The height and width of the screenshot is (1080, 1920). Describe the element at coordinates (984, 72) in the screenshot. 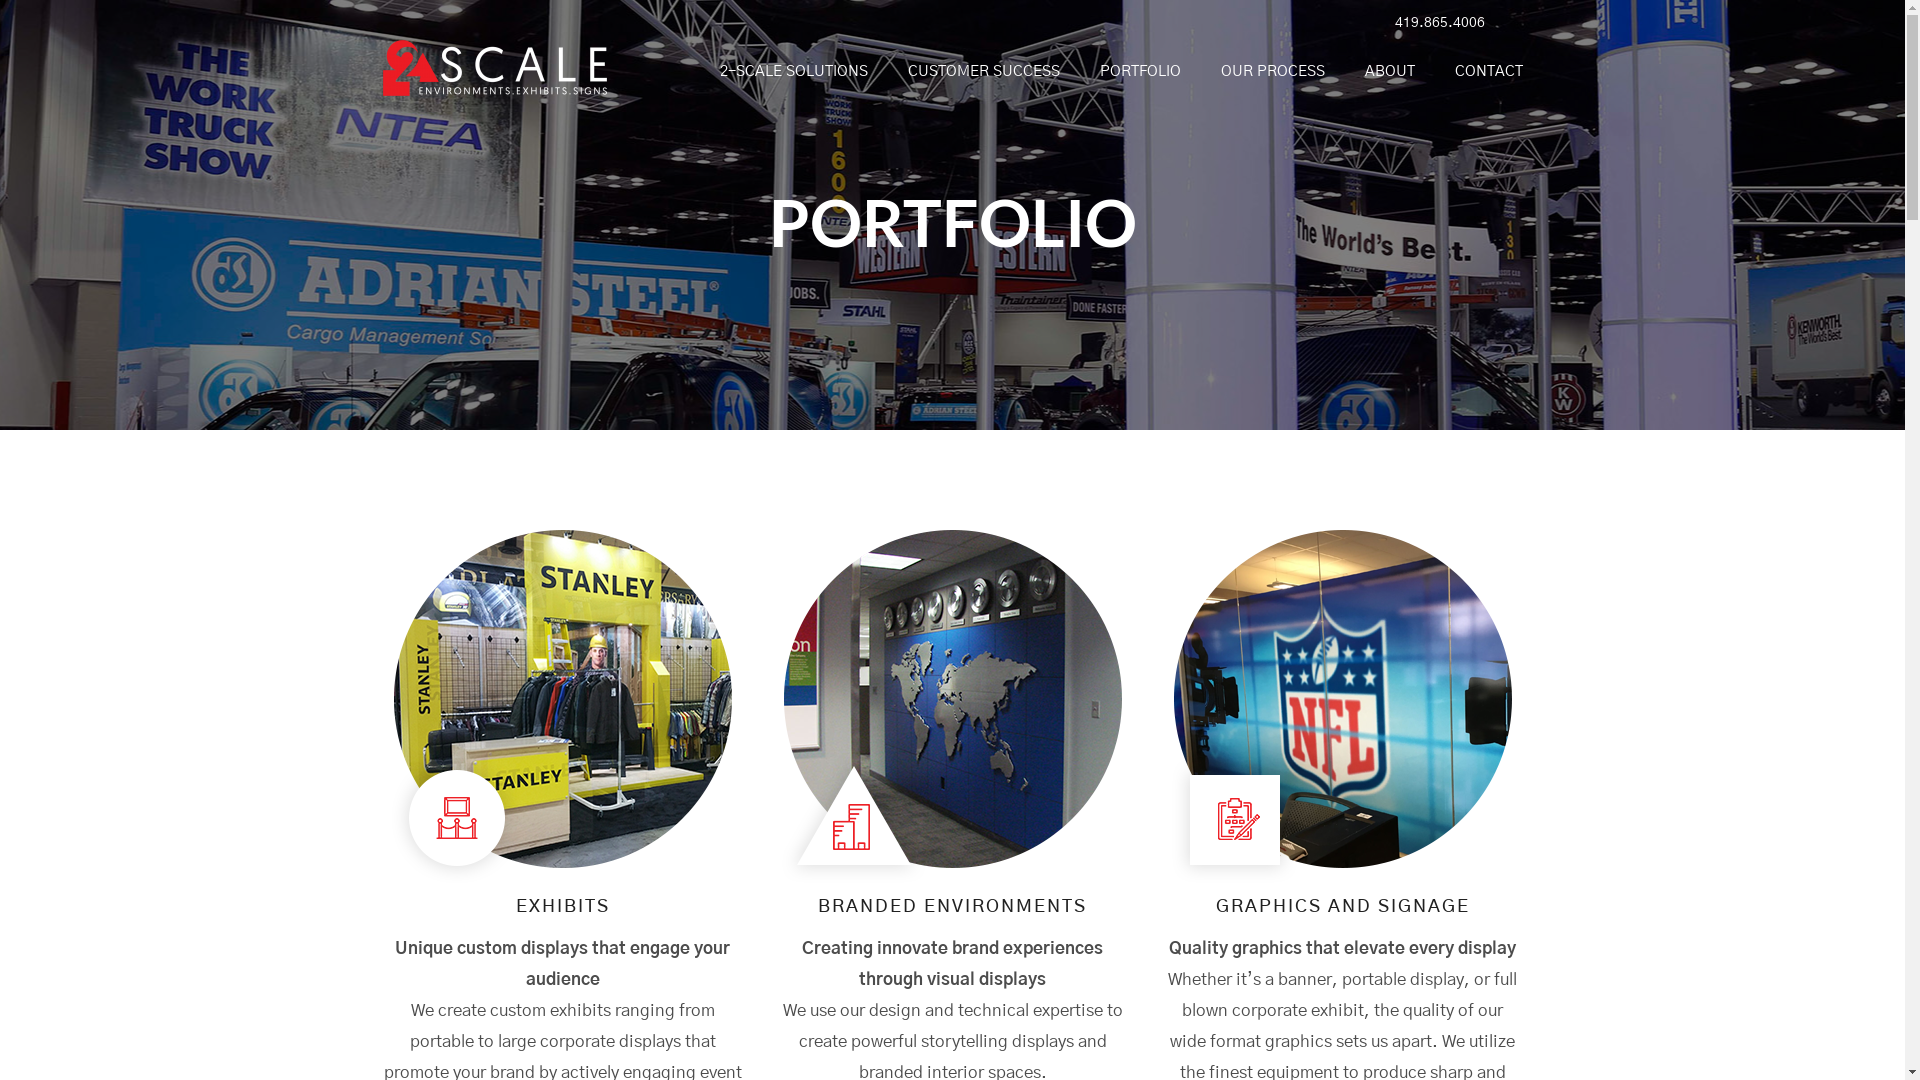

I see `CUSTOMER SUCCESS` at that location.